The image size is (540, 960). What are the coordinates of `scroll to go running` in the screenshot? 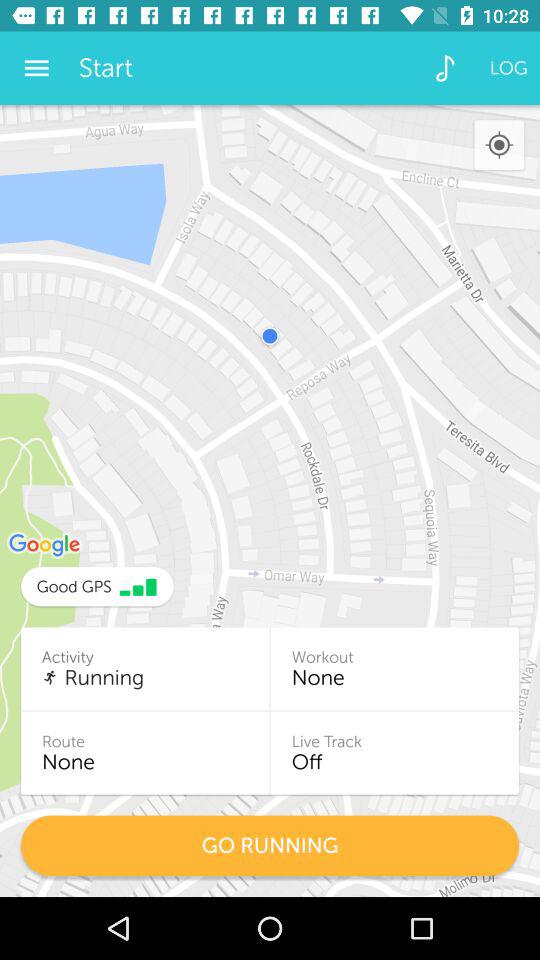 It's located at (270, 846).